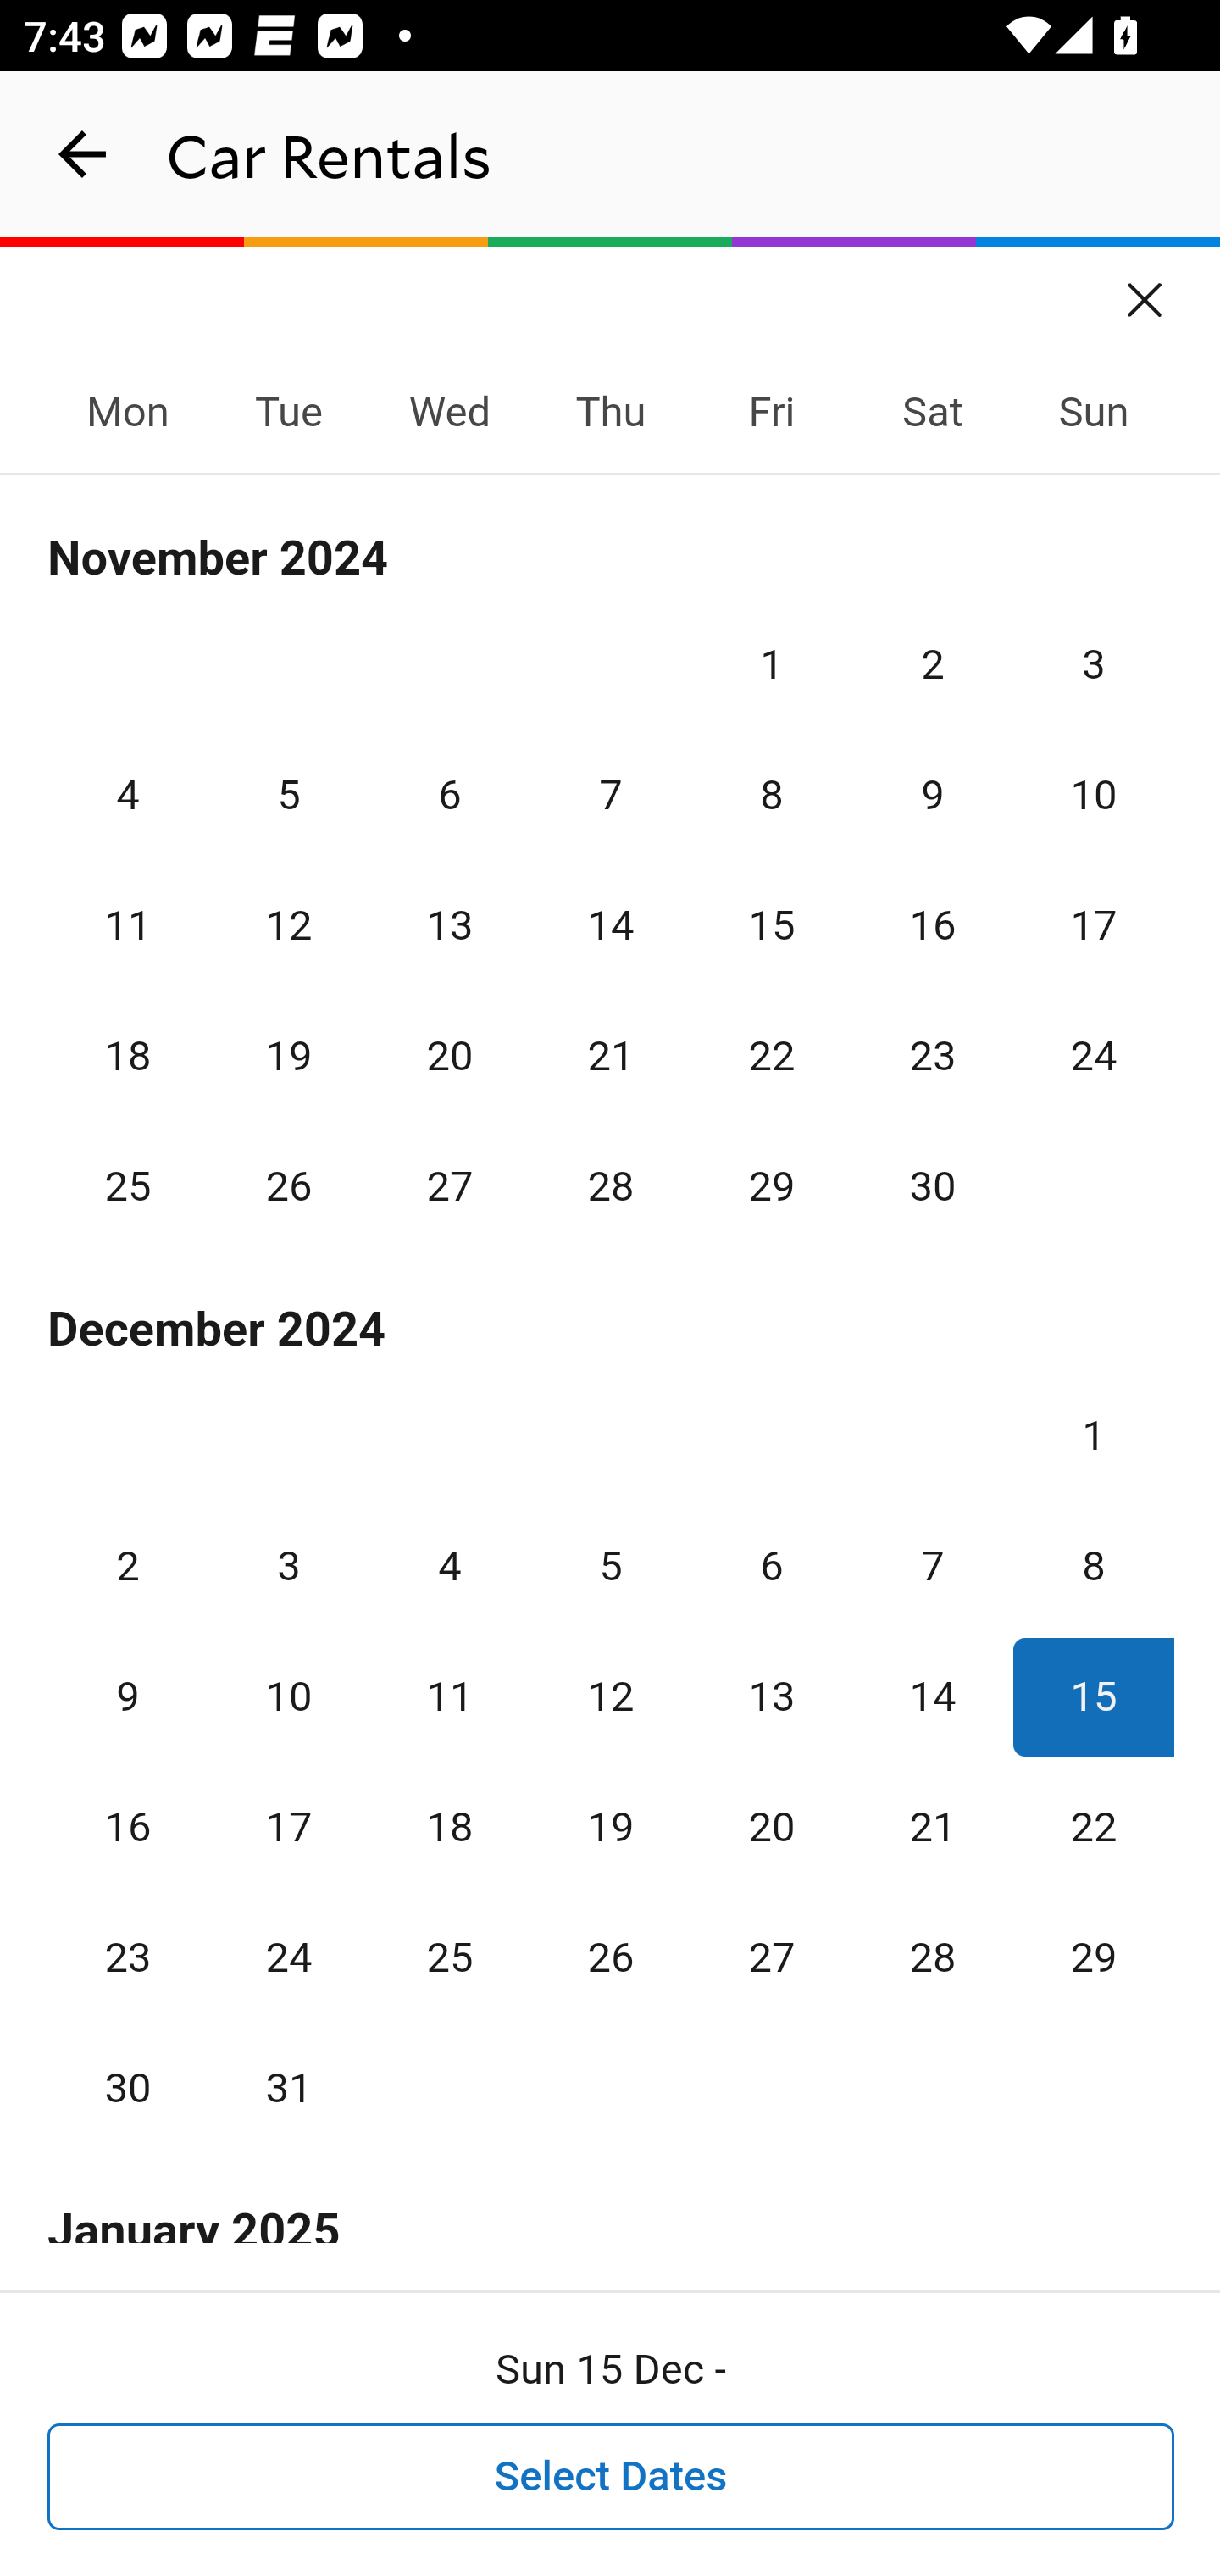 This screenshot has width=1220, height=2576. I want to click on 11 November 2024, so click(129, 925).